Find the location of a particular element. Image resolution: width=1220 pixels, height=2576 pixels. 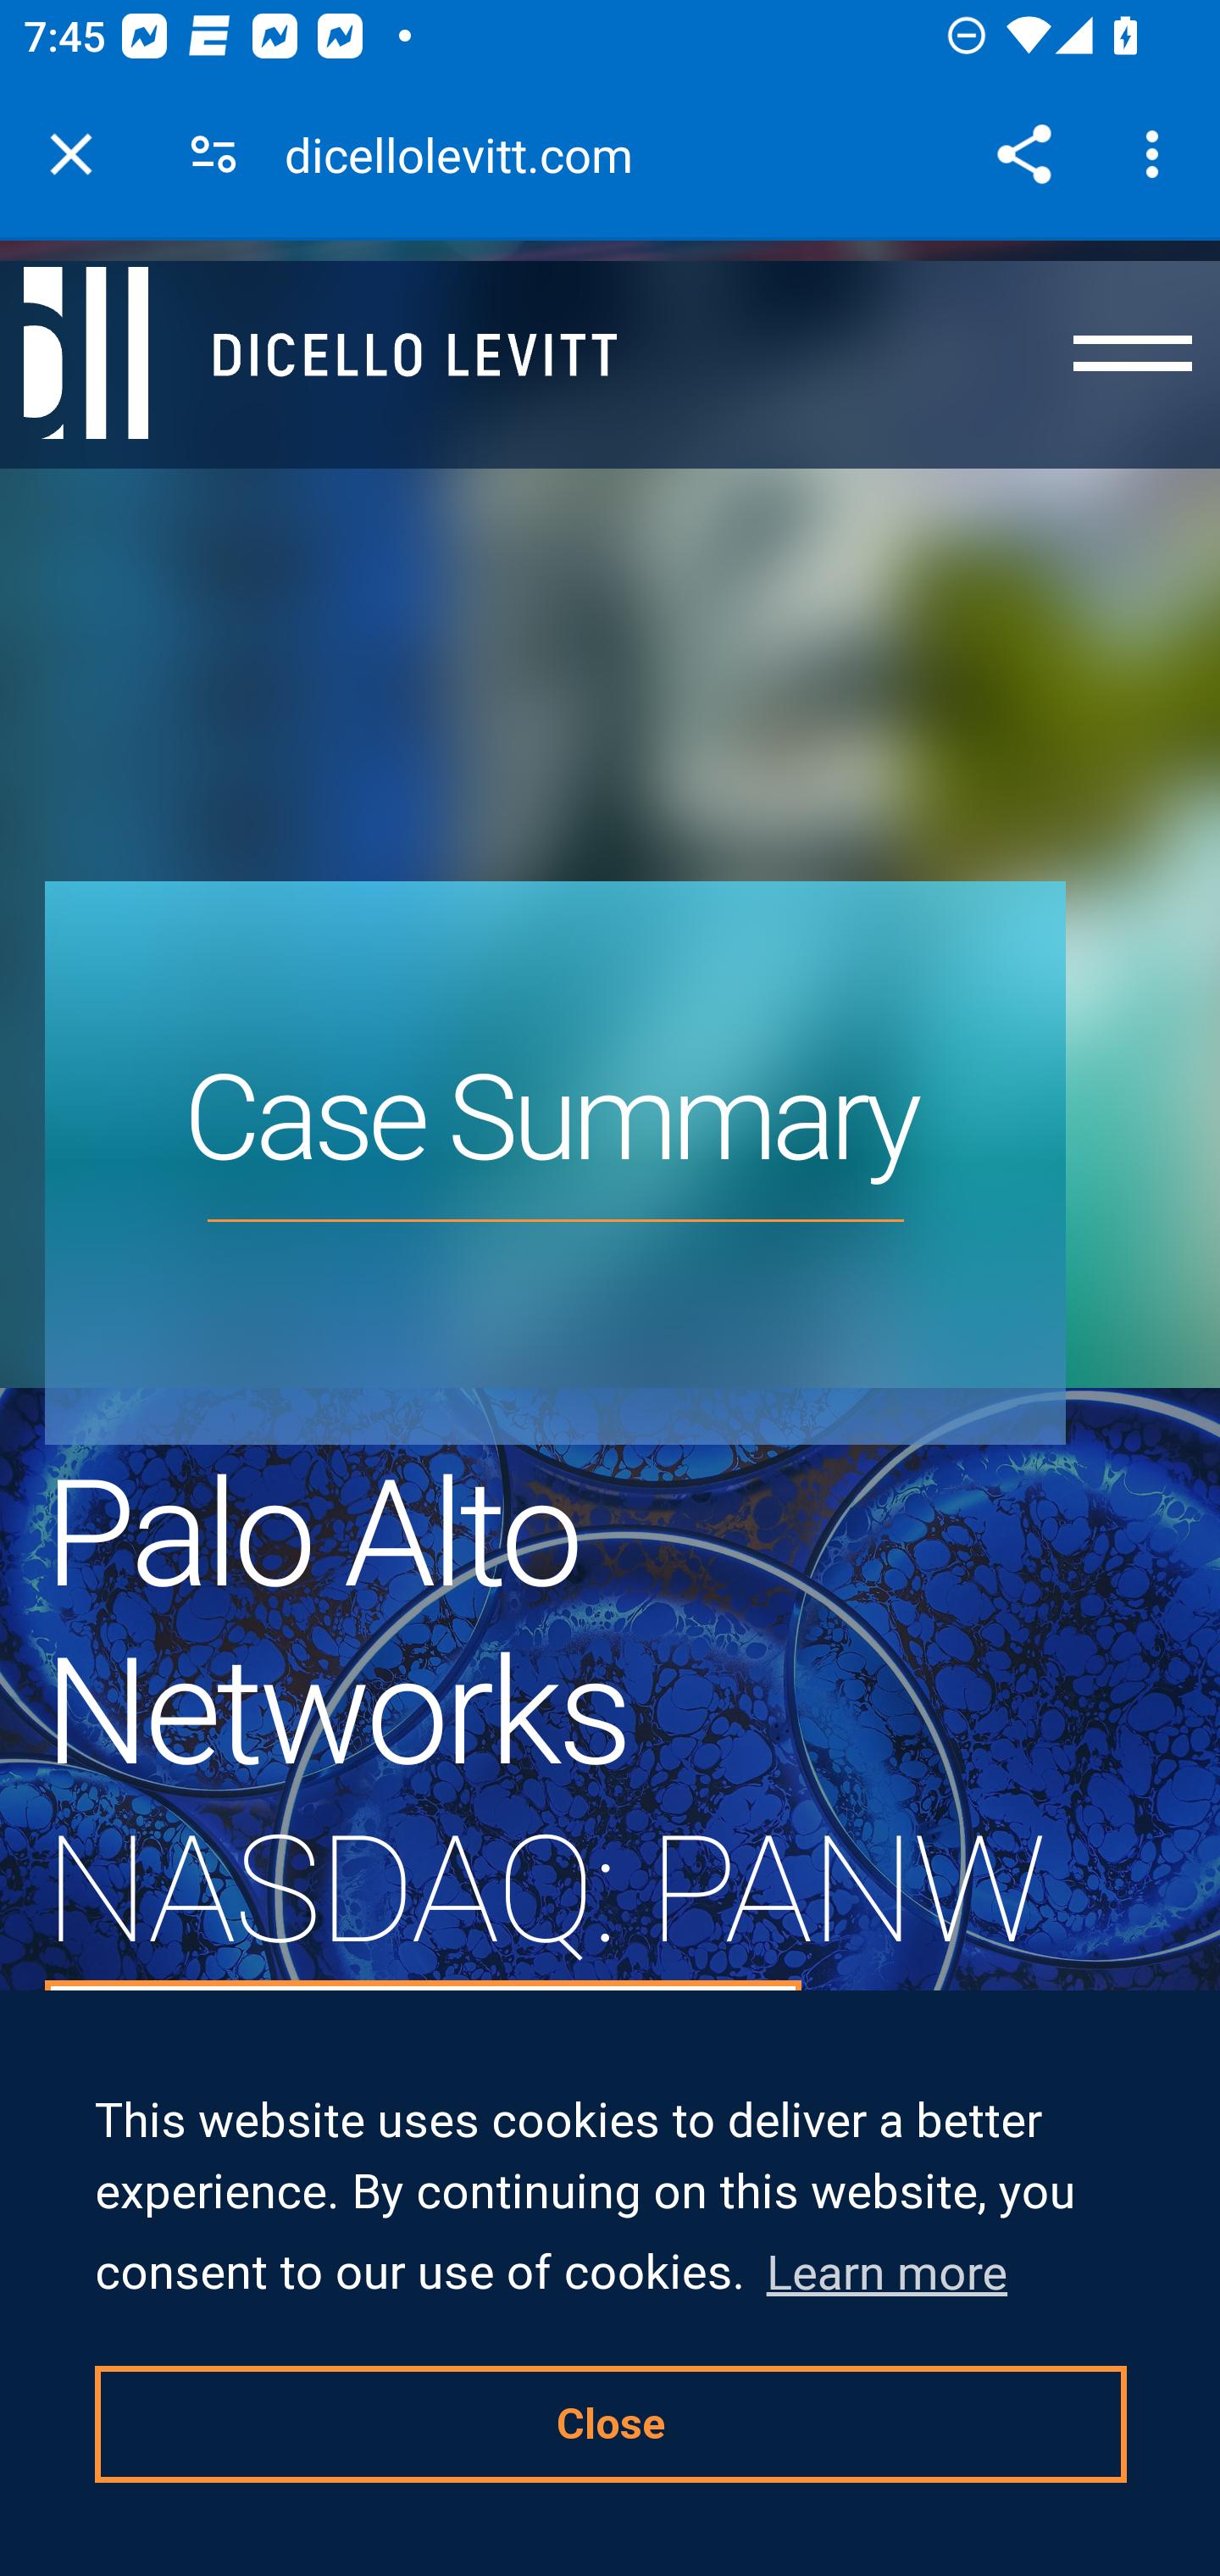

Customize and control Google Chrome is located at coordinates (1157, 154).